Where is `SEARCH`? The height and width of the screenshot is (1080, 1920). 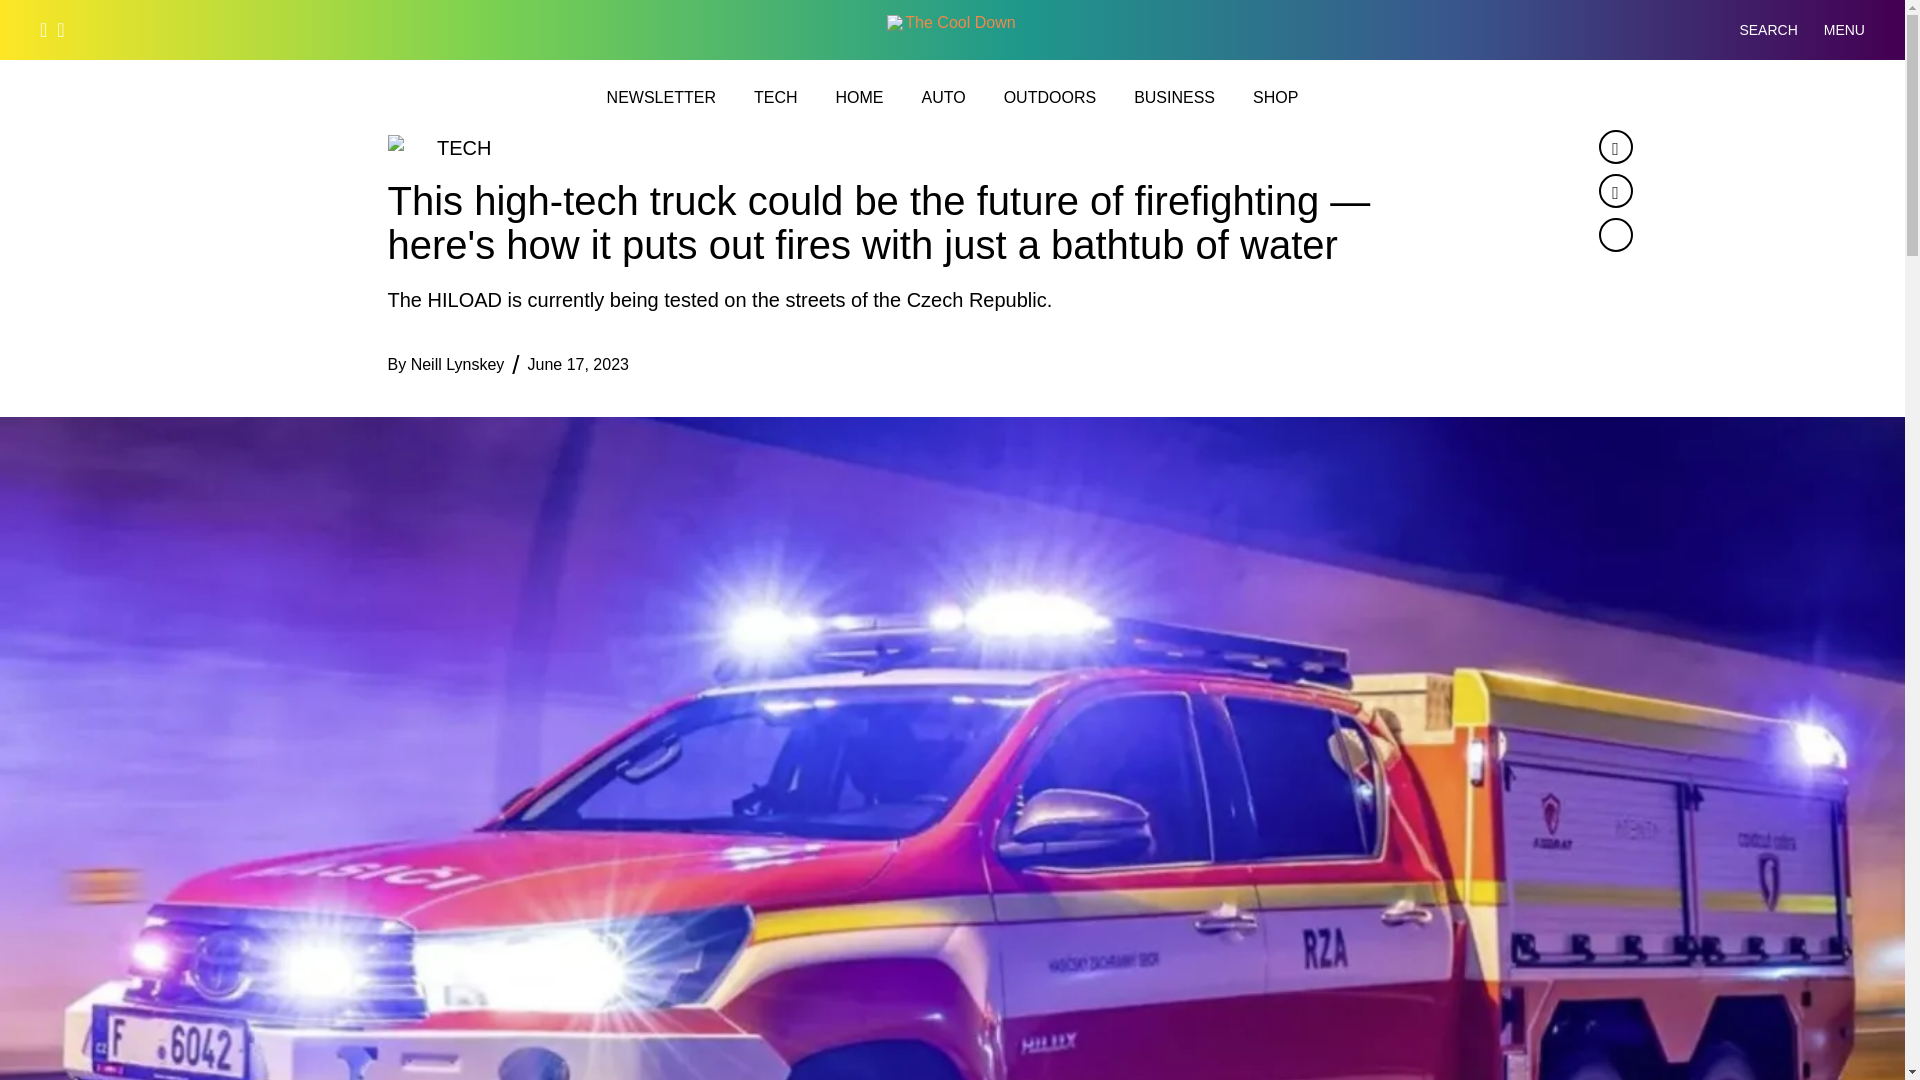
SEARCH is located at coordinates (1752, 30).